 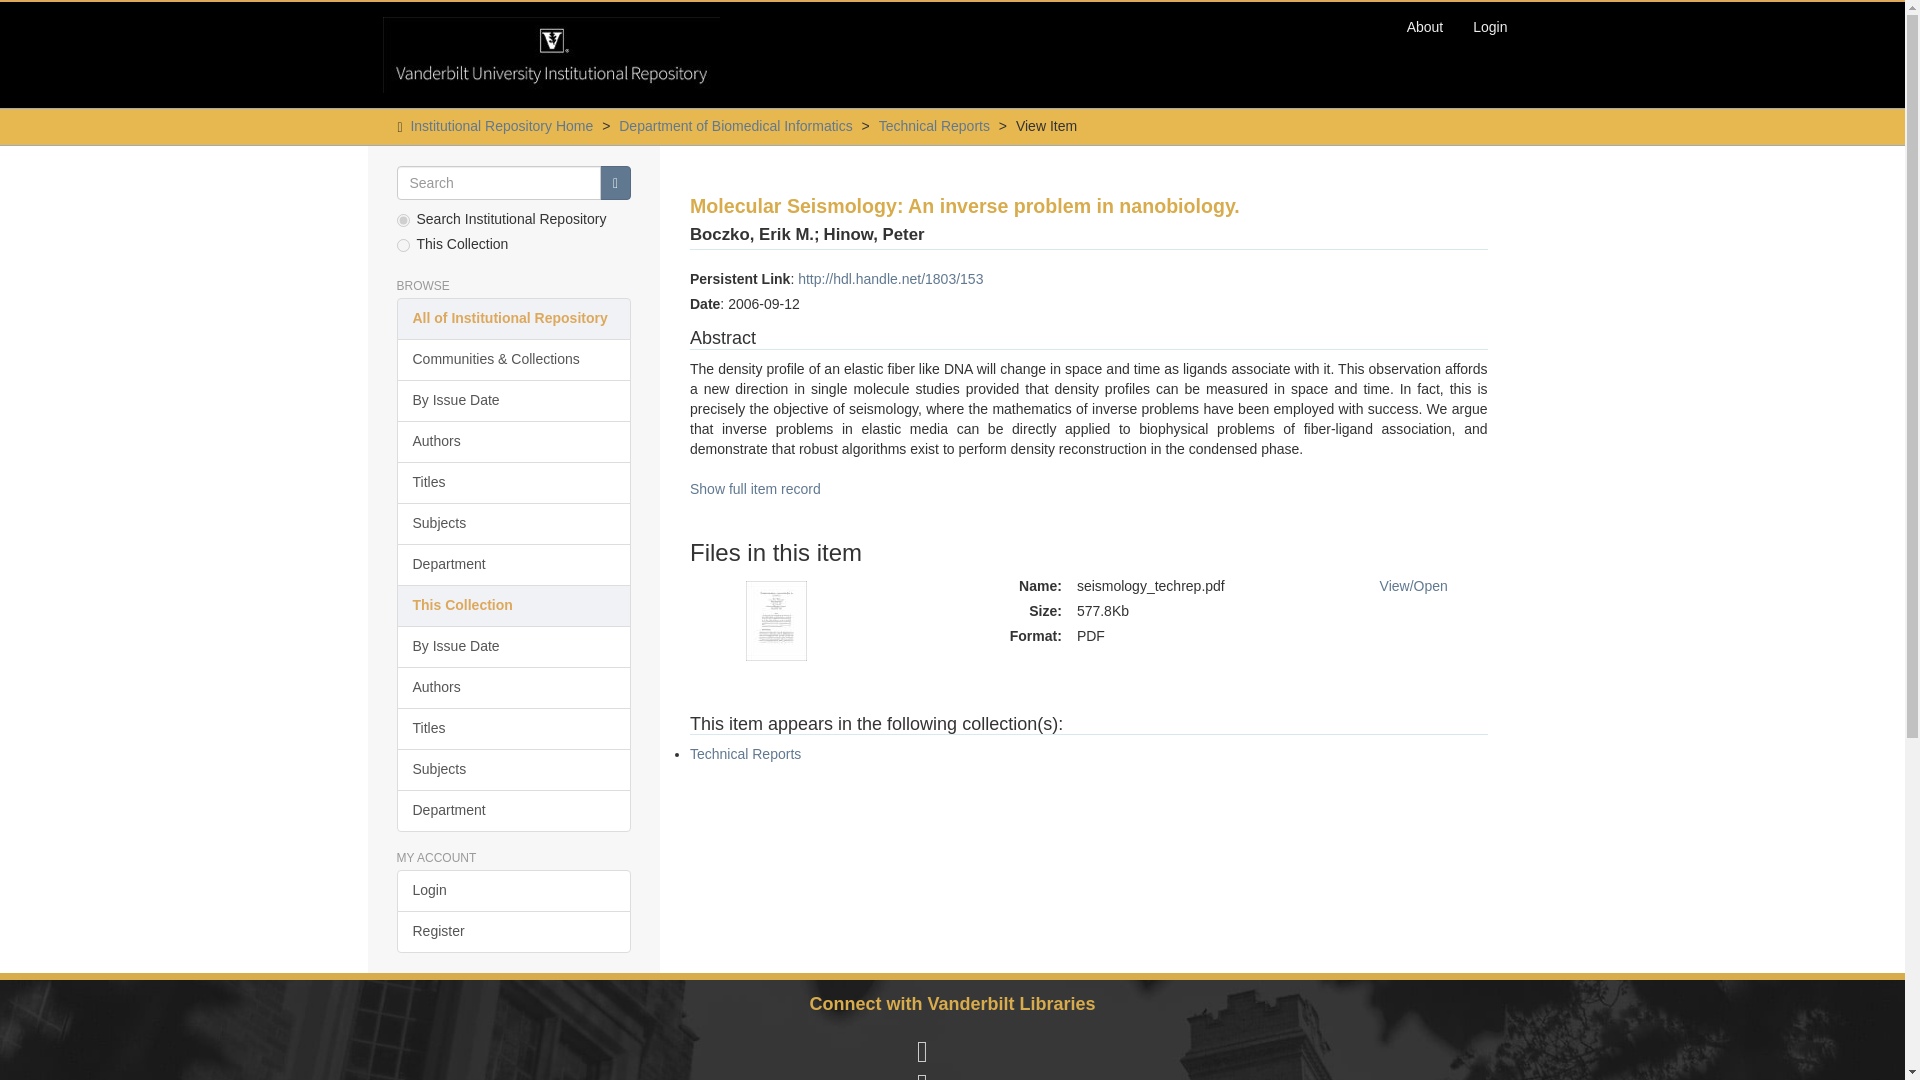 I want to click on Authors, so click(x=513, y=442).